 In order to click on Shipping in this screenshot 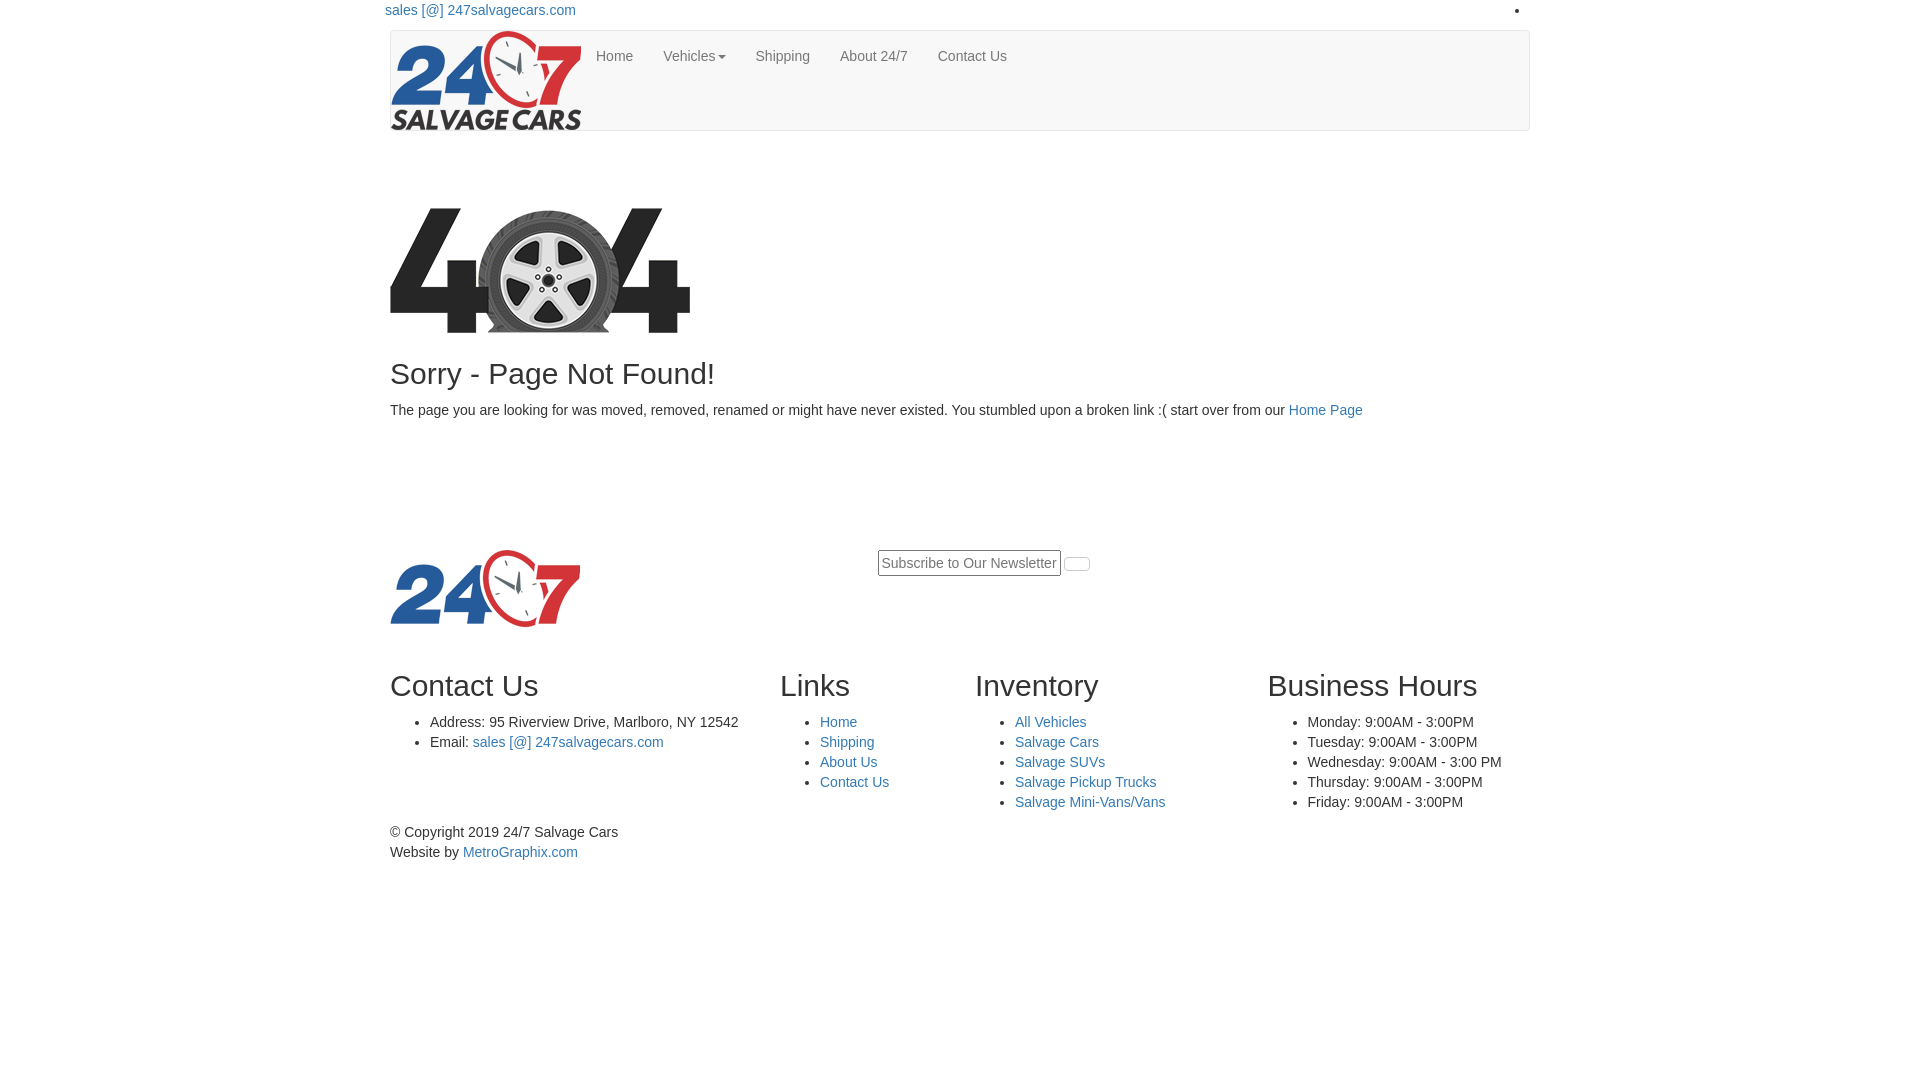, I will do `click(848, 742)`.